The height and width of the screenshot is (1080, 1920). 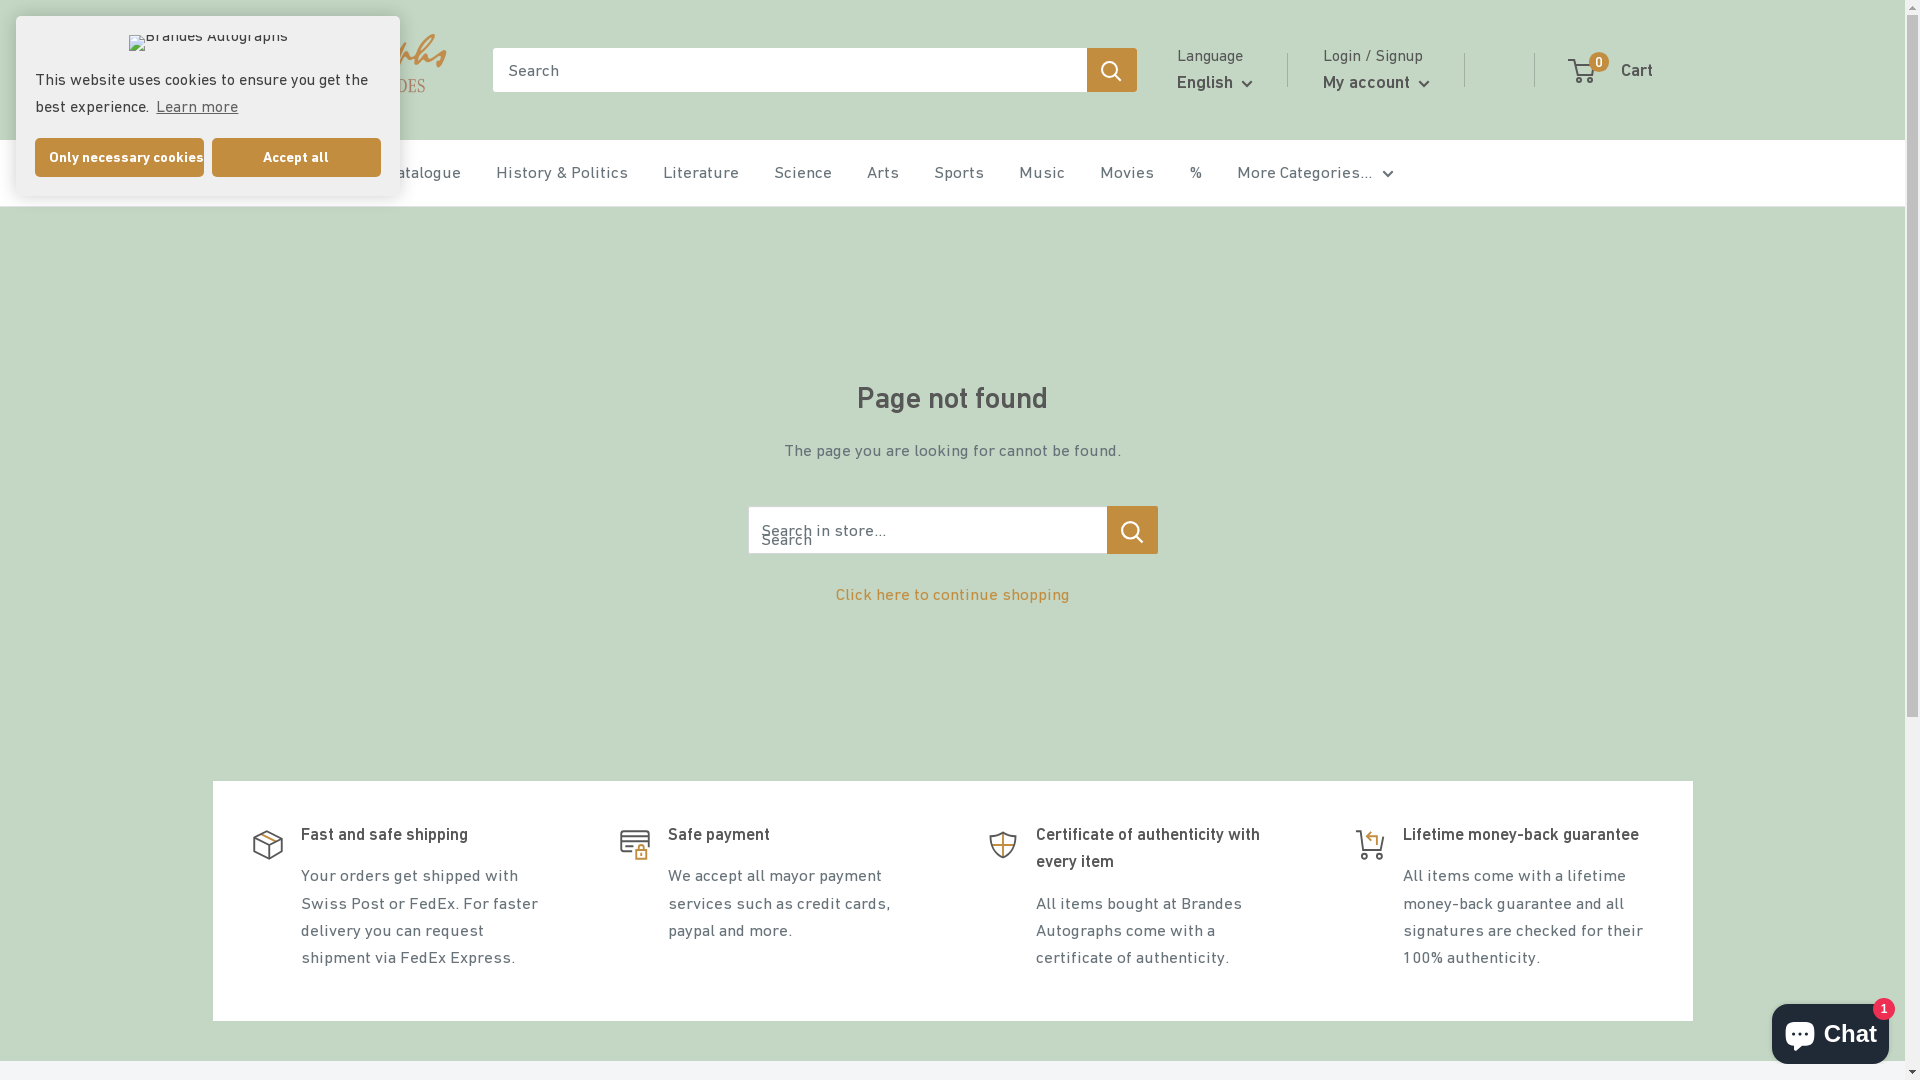 I want to click on Click here to continue shopping, so click(x=953, y=594).